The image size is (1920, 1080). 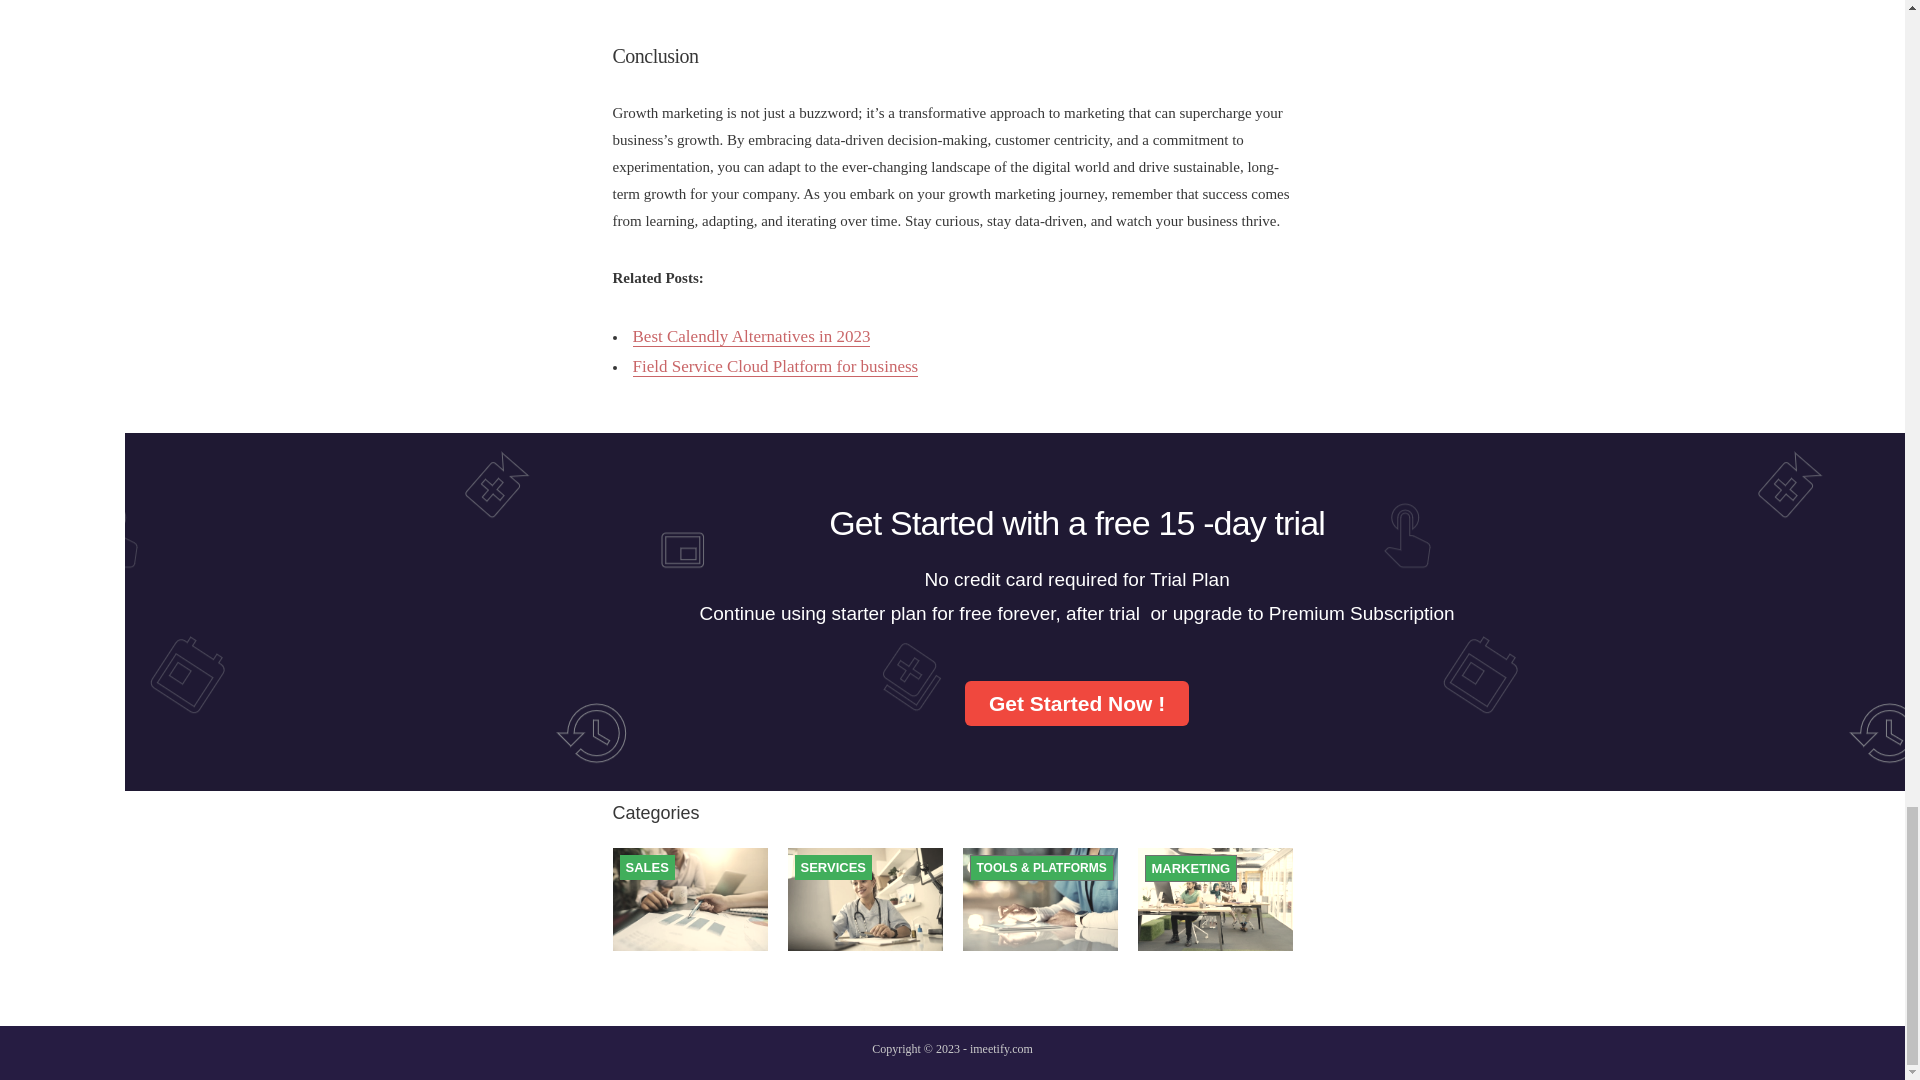 What do you see at coordinates (1191, 868) in the screenshot?
I see `MARKETING` at bounding box center [1191, 868].